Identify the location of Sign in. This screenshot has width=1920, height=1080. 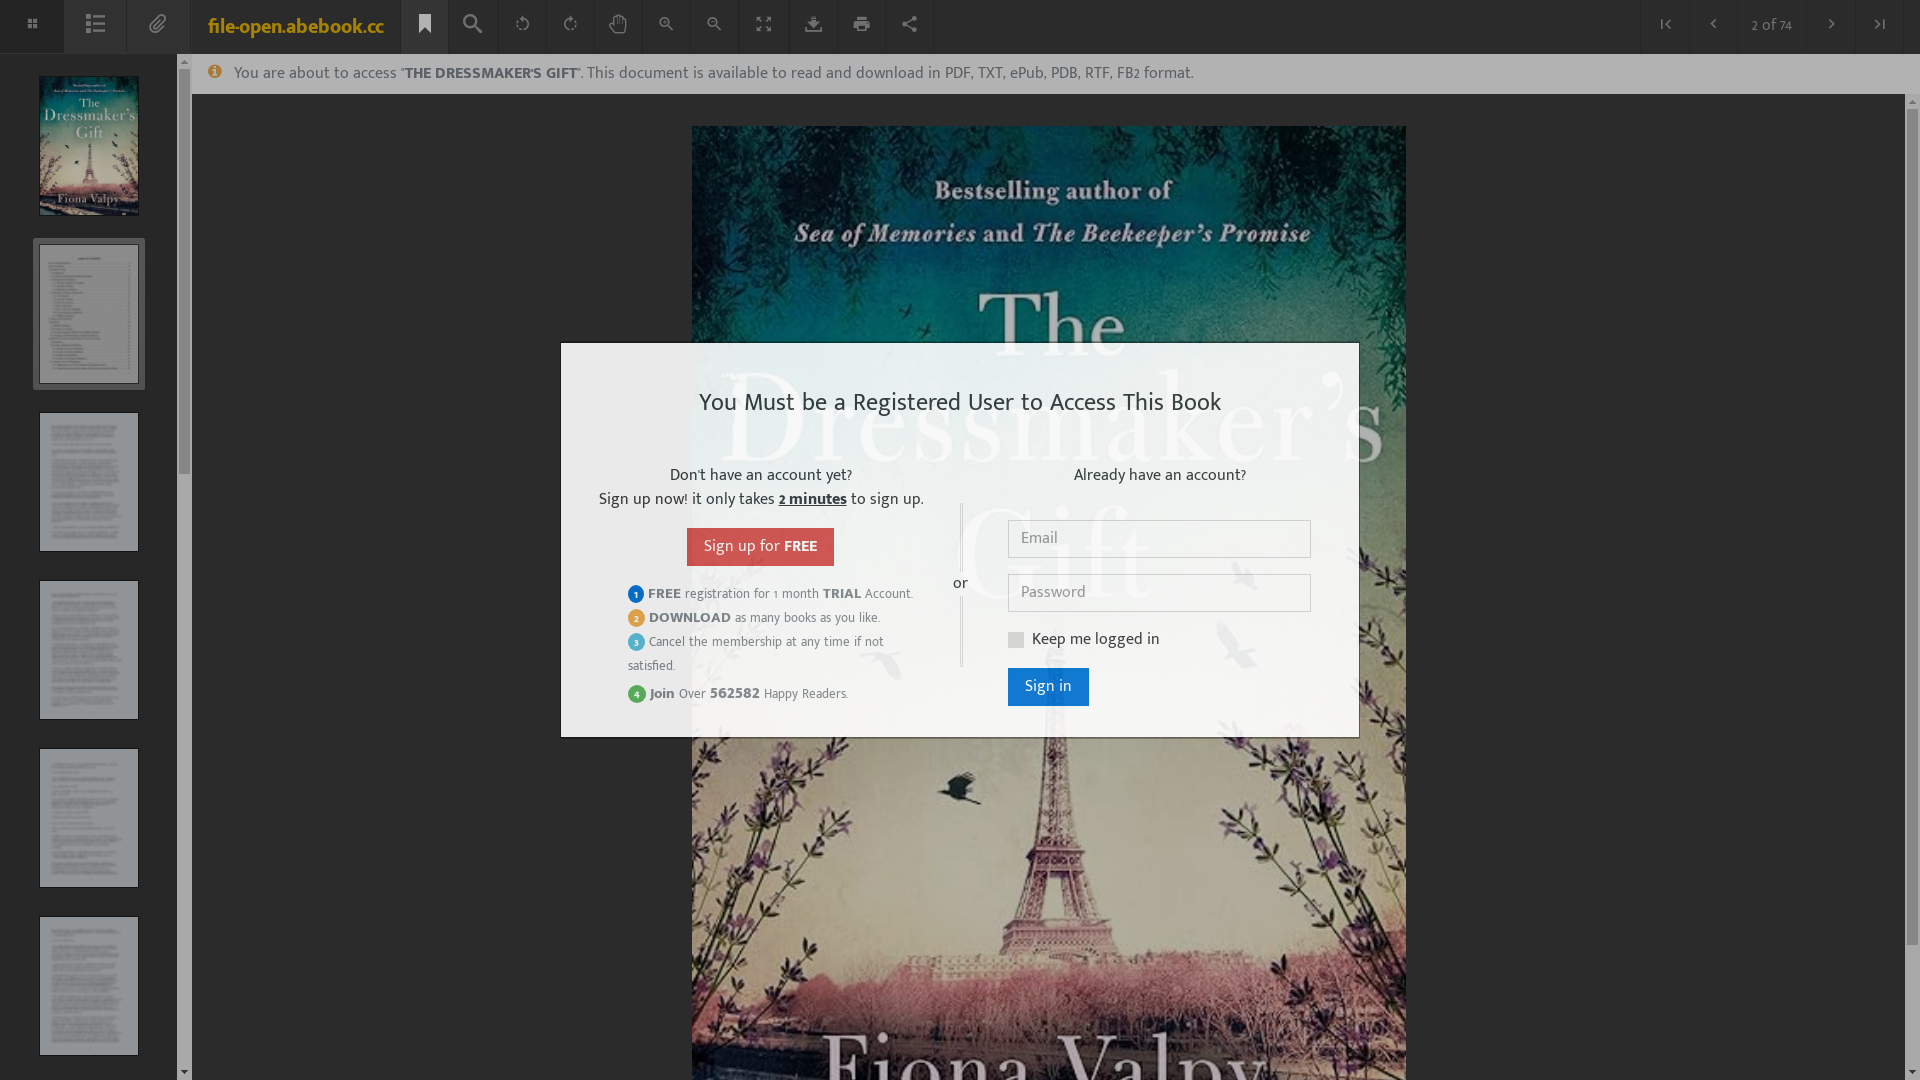
(1048, 687).